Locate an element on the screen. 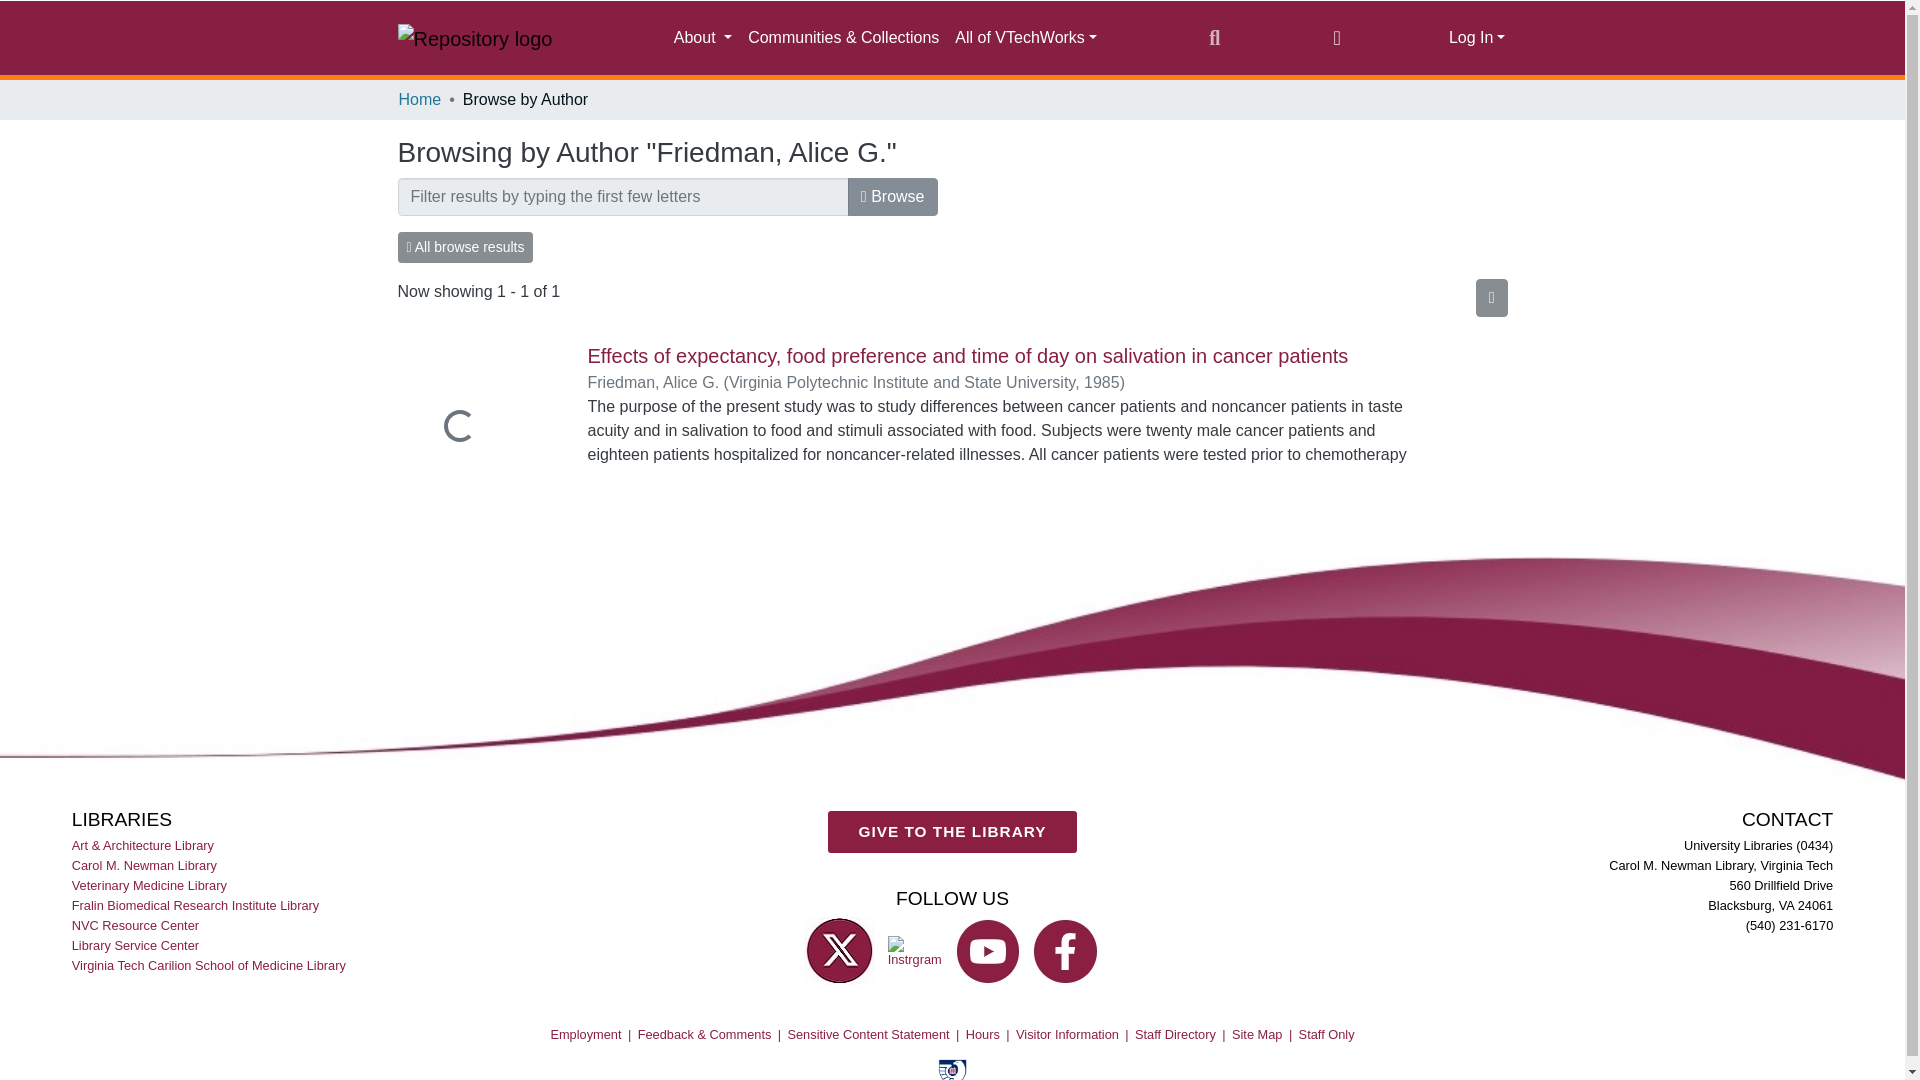 The width and height of the screenshot is (1920, 1080). About is located at coordinates (702, 38).